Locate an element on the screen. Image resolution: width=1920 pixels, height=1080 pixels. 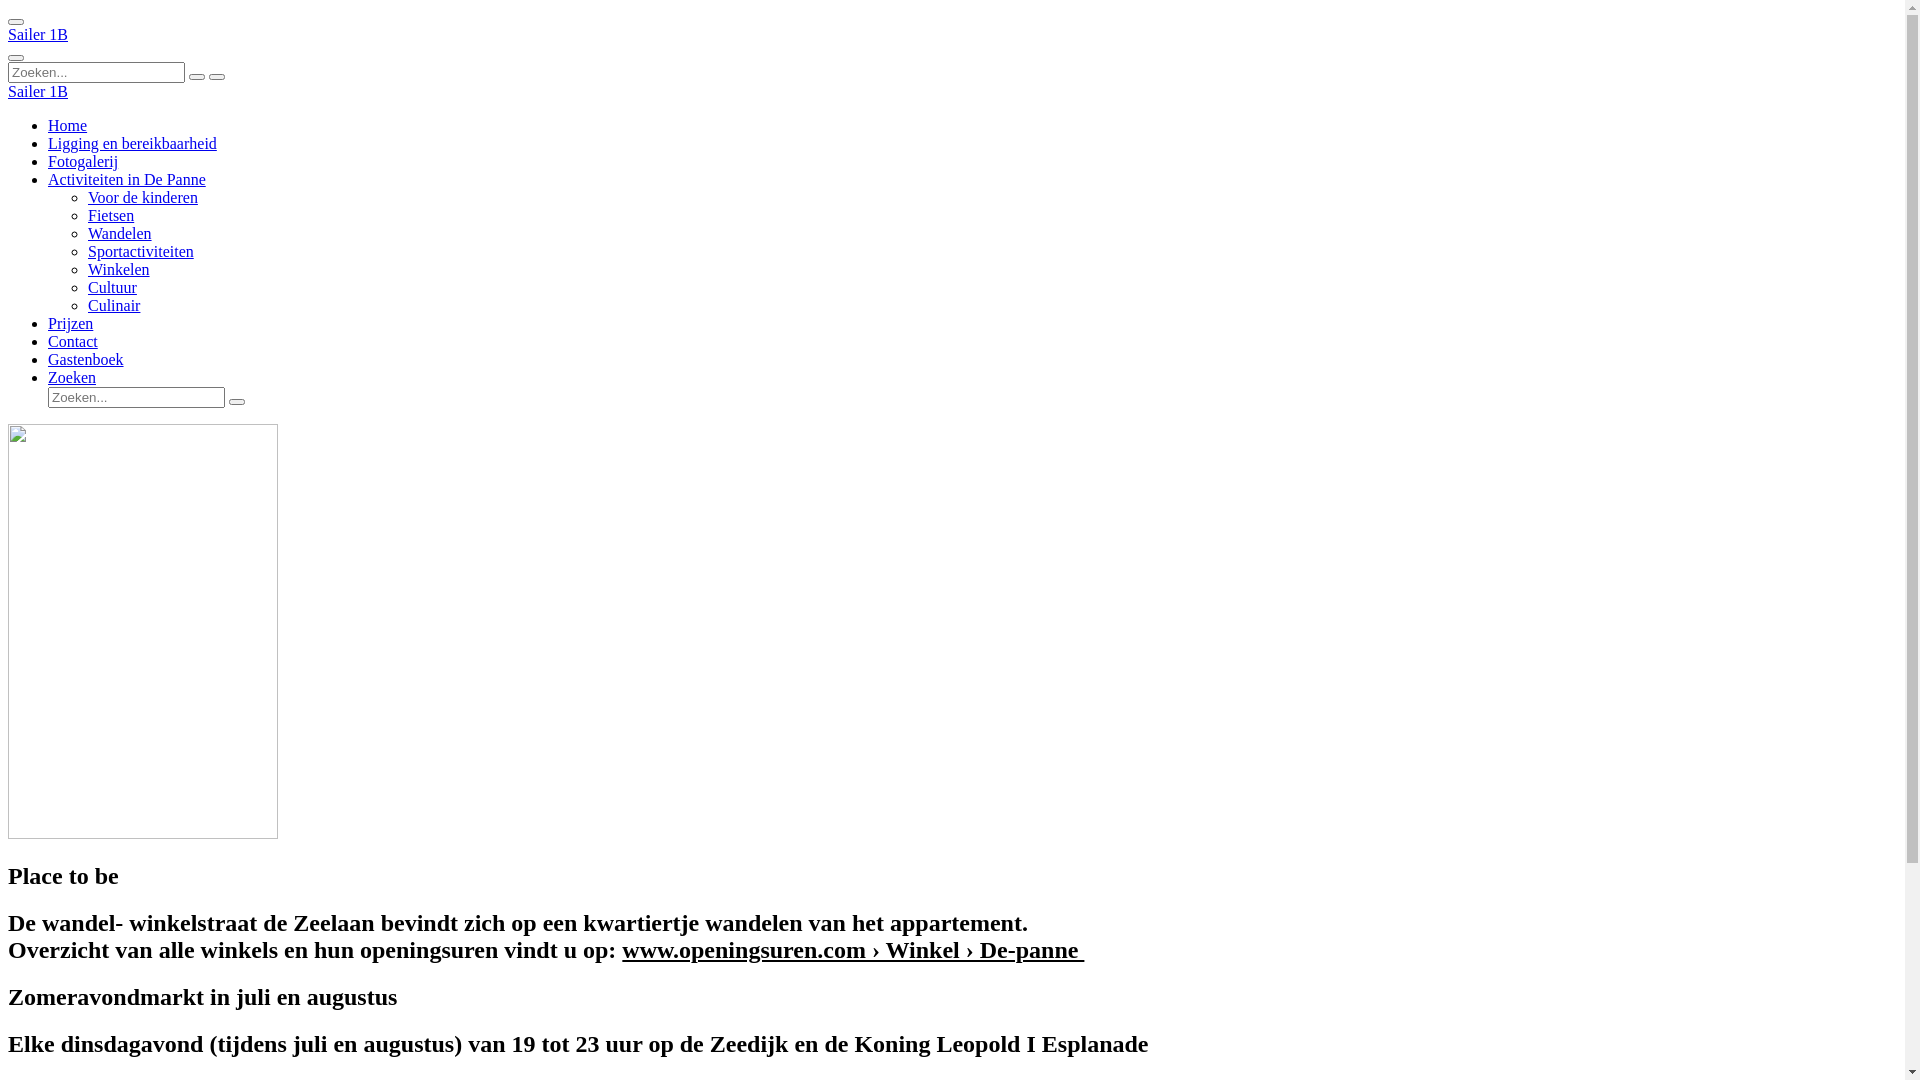
Ligging en bereikbaarheid is located at coordinates (132, 144).